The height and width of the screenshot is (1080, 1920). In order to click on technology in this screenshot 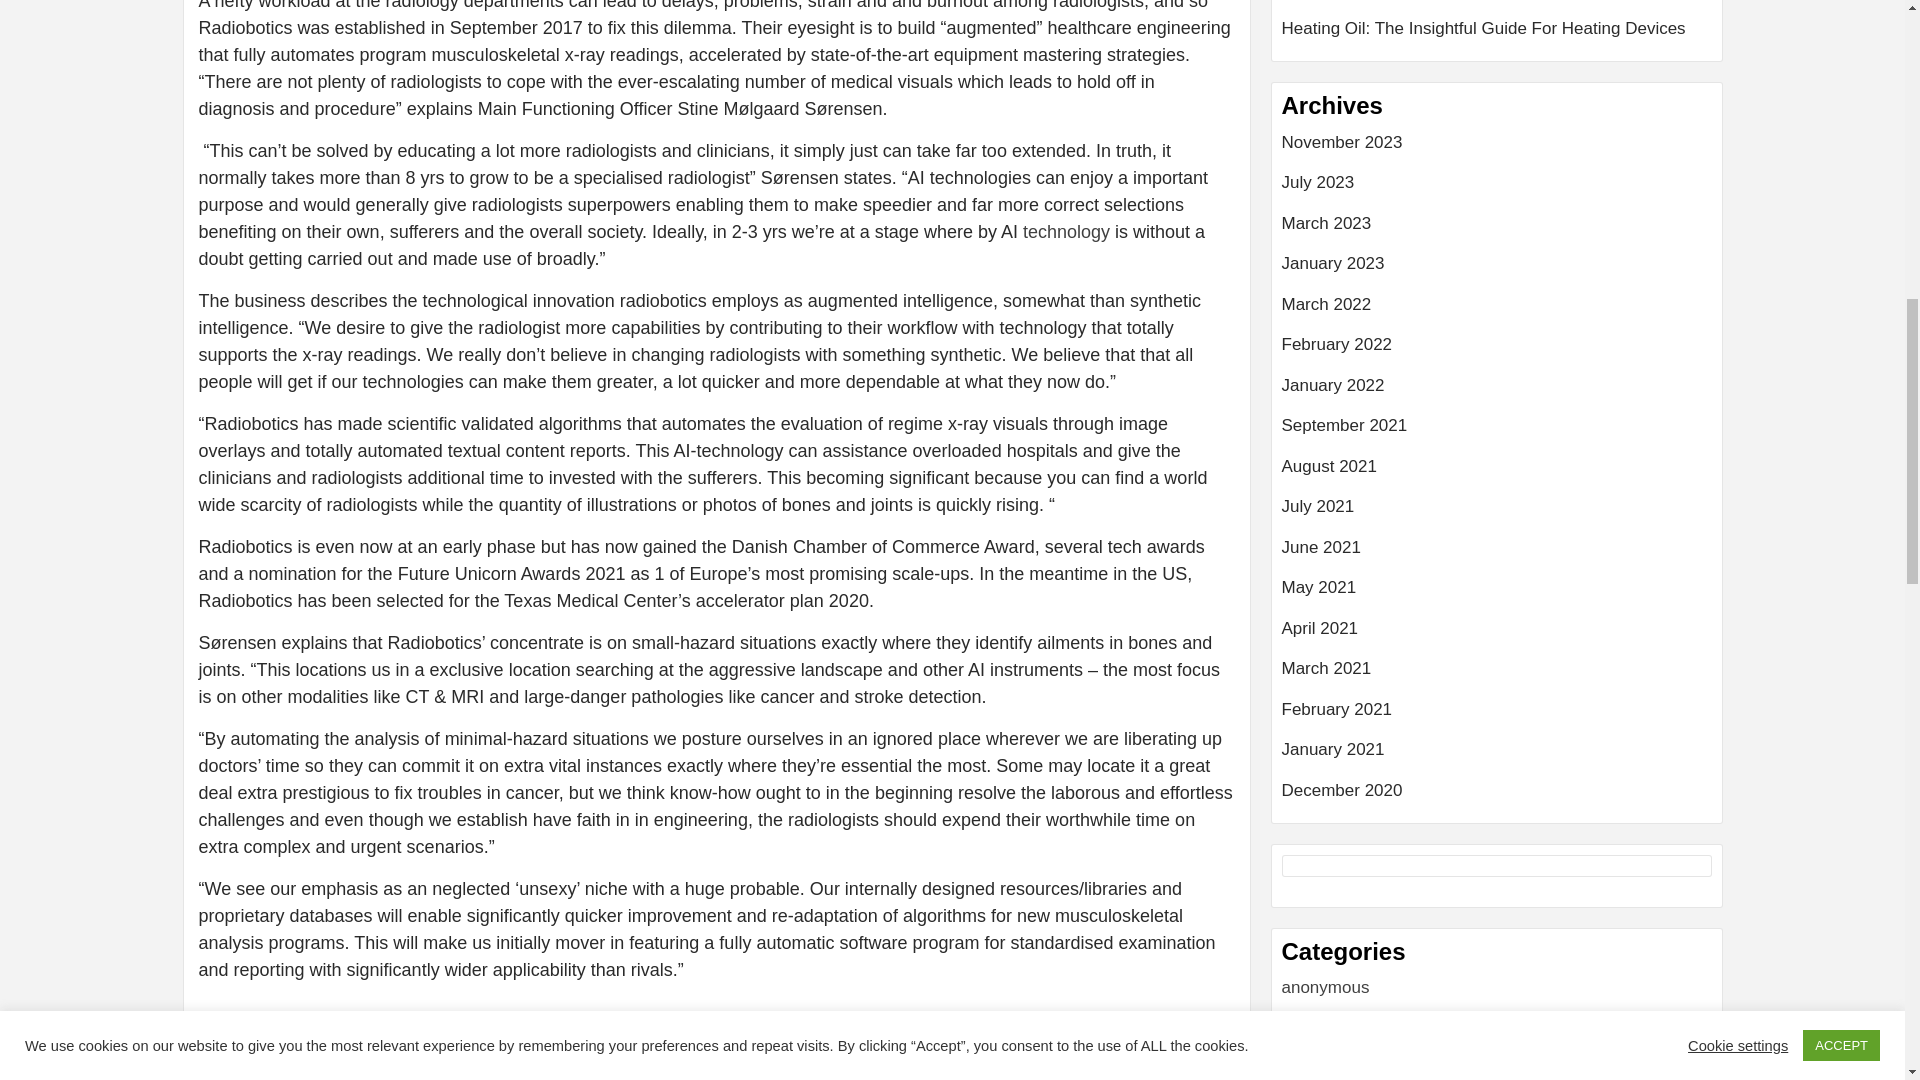, I will do `click(1066, 232)`.